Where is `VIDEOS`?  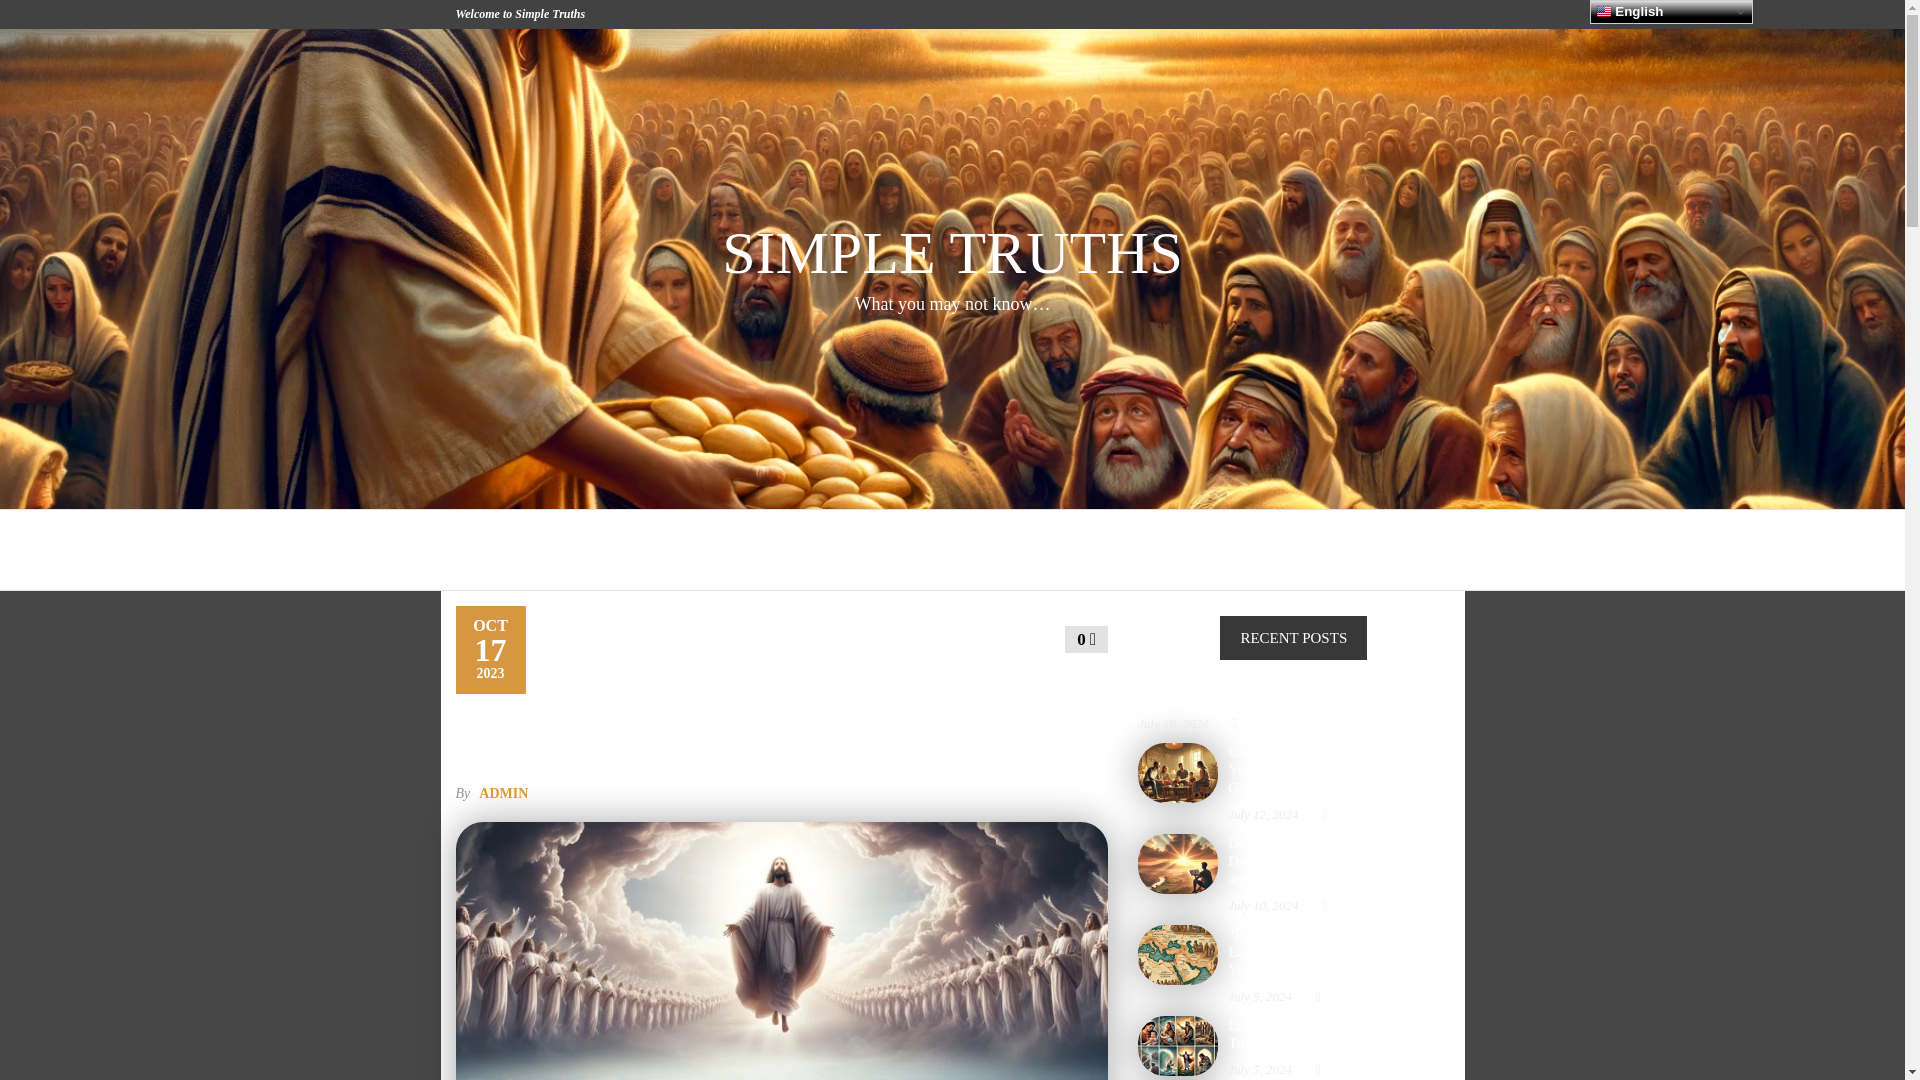
VIDEOS is located at coordinates (1224, 549).